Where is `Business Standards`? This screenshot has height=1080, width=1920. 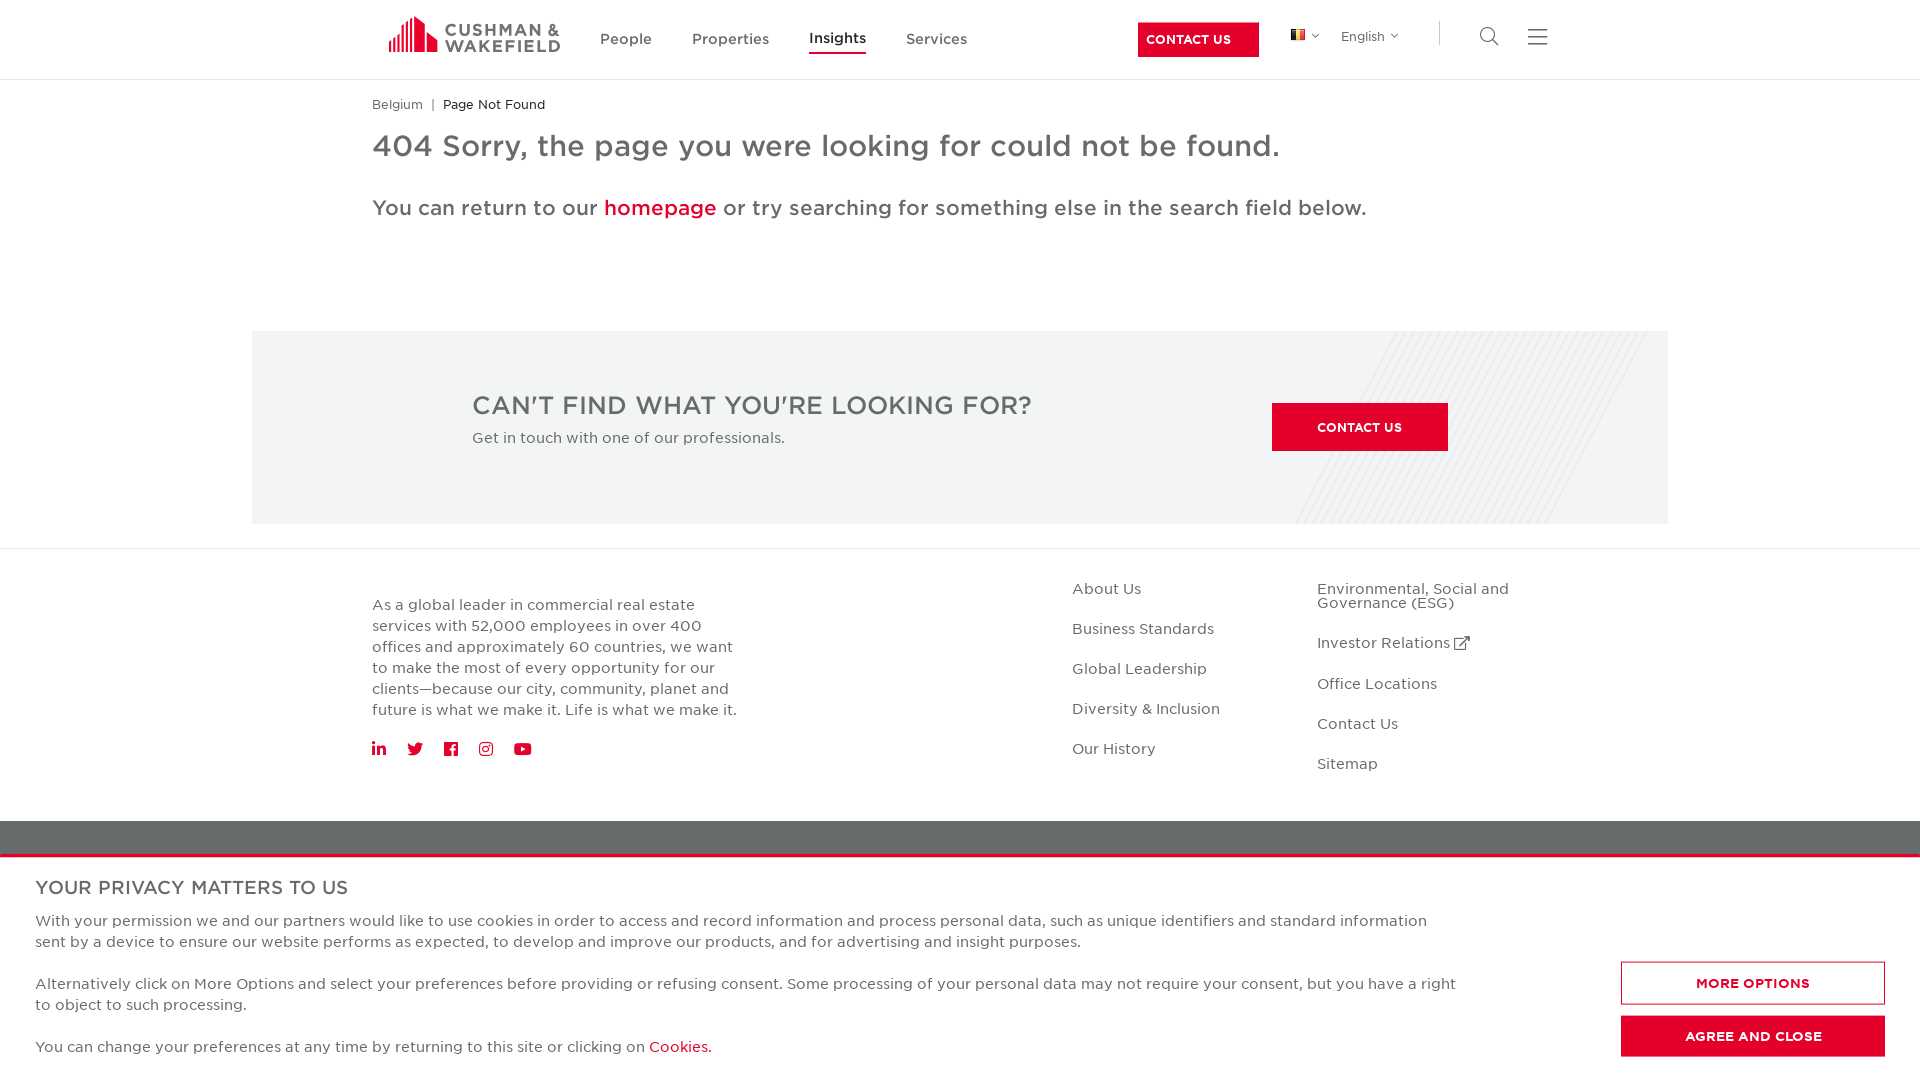
Business Standards is located at coordinates (1143, 628).